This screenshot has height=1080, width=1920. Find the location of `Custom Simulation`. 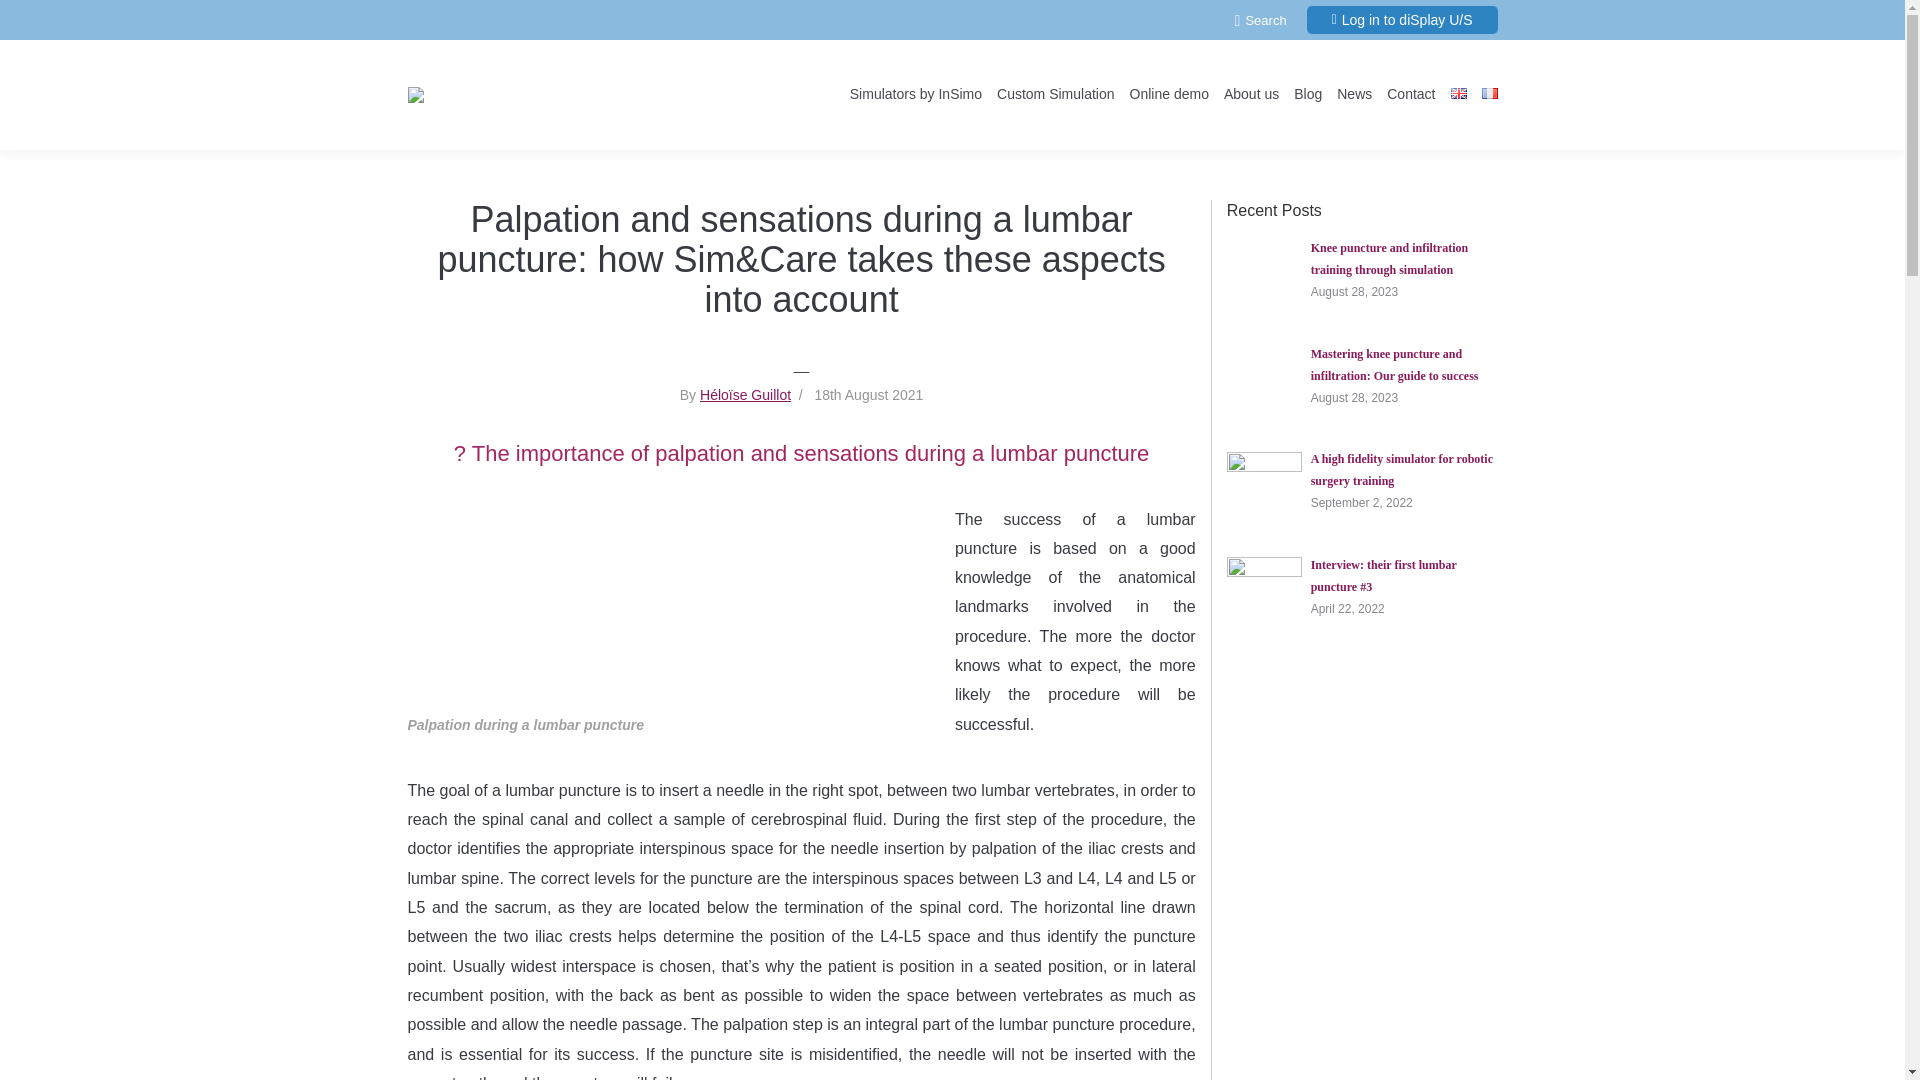

Custom Simulation is located at coordinates (1056, 93).